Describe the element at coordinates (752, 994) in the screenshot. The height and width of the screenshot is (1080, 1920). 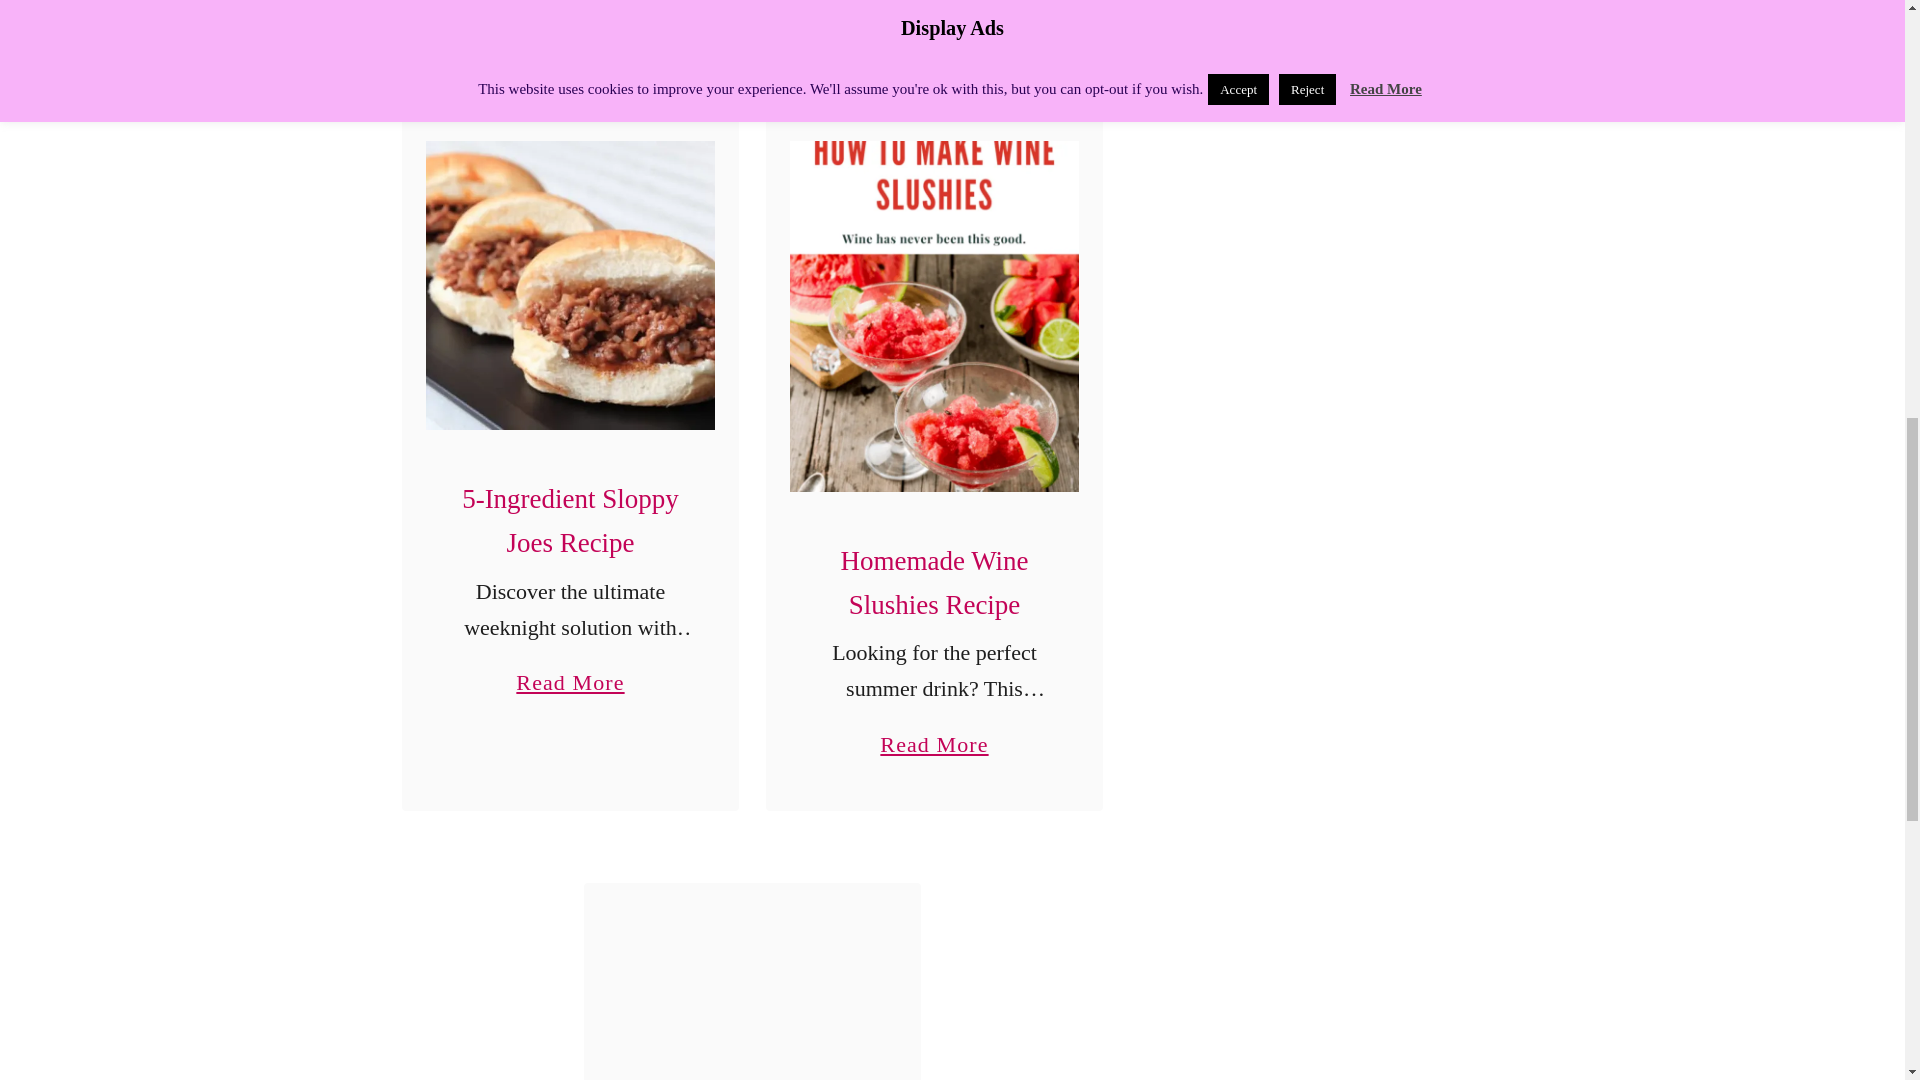
I see `5-Ingredient Sloppy Joes Recipe` at that location.